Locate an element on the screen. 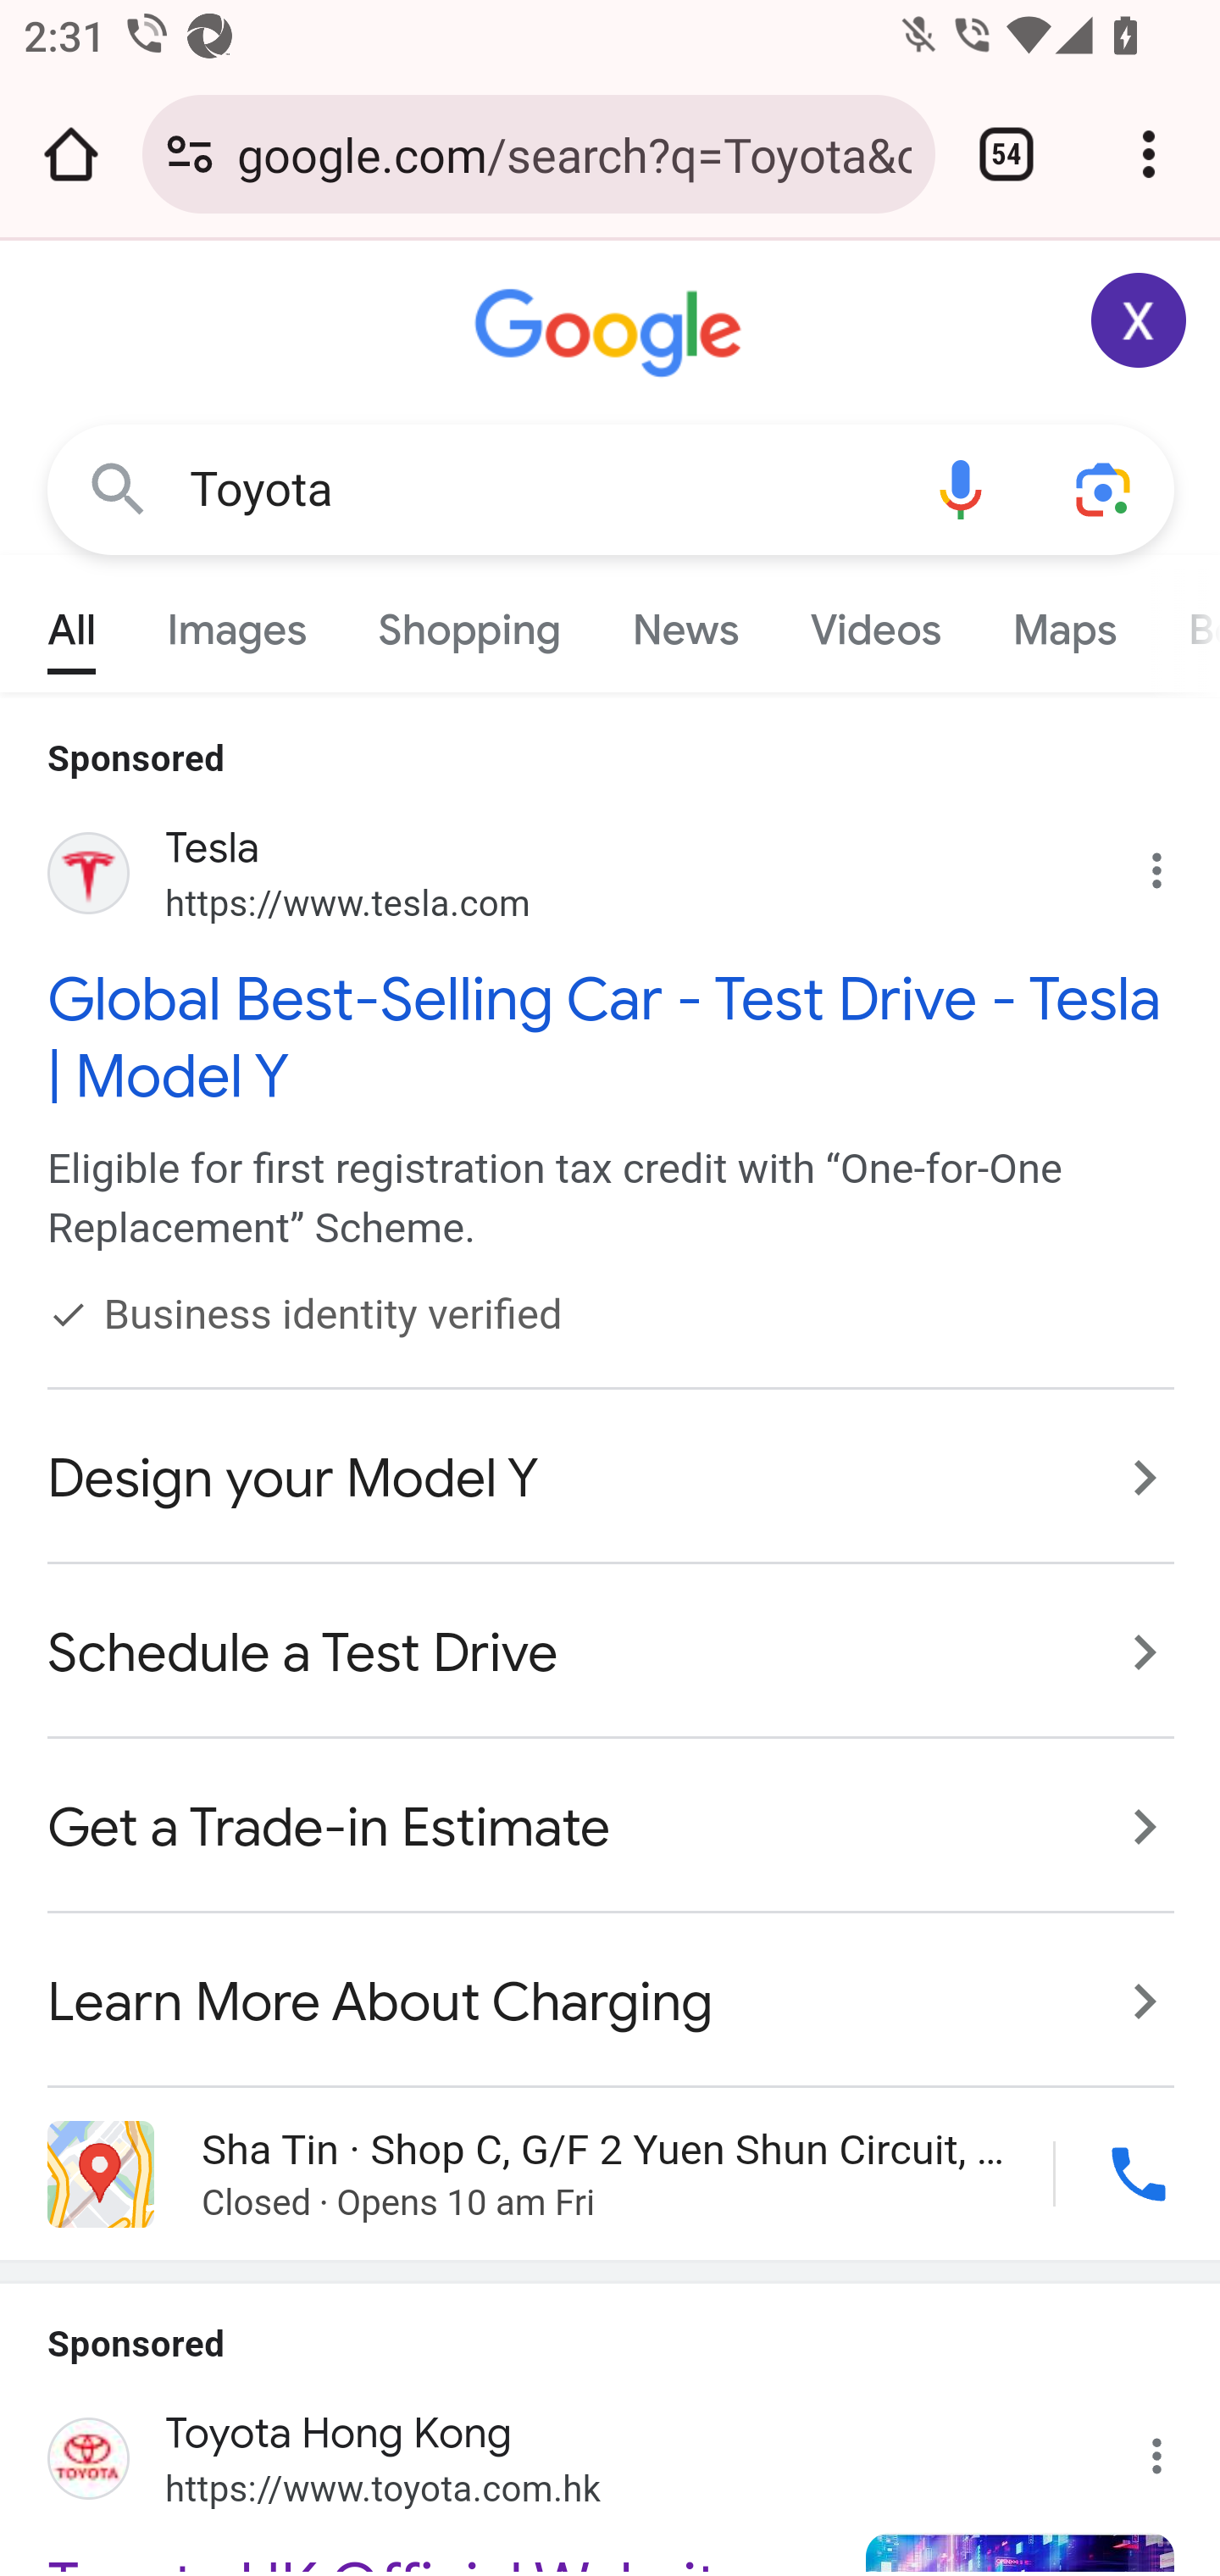 The height and width of the screenshot is (2576, 1220). Schedule a Test Drive is located at coordinates (612, 1654).